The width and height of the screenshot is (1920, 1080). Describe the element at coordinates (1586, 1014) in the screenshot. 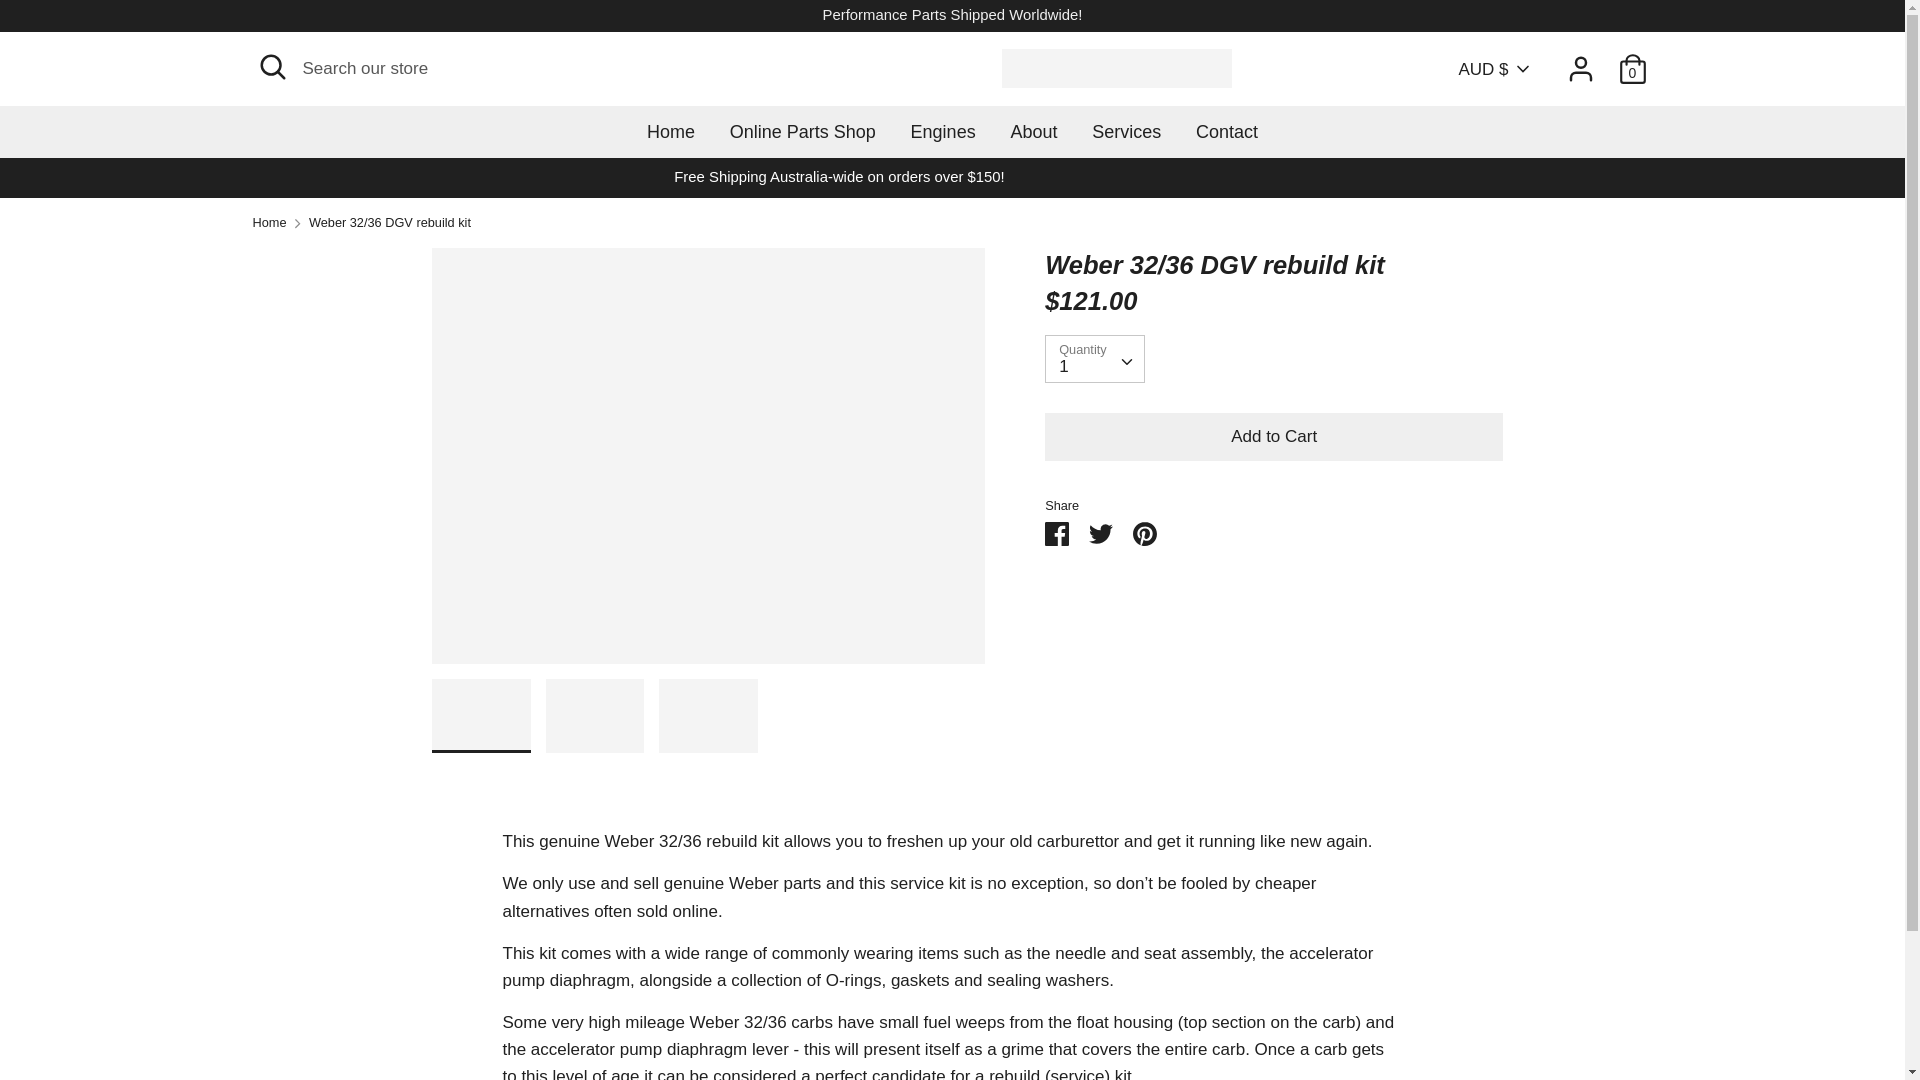

I see `Union Pay` at that location.